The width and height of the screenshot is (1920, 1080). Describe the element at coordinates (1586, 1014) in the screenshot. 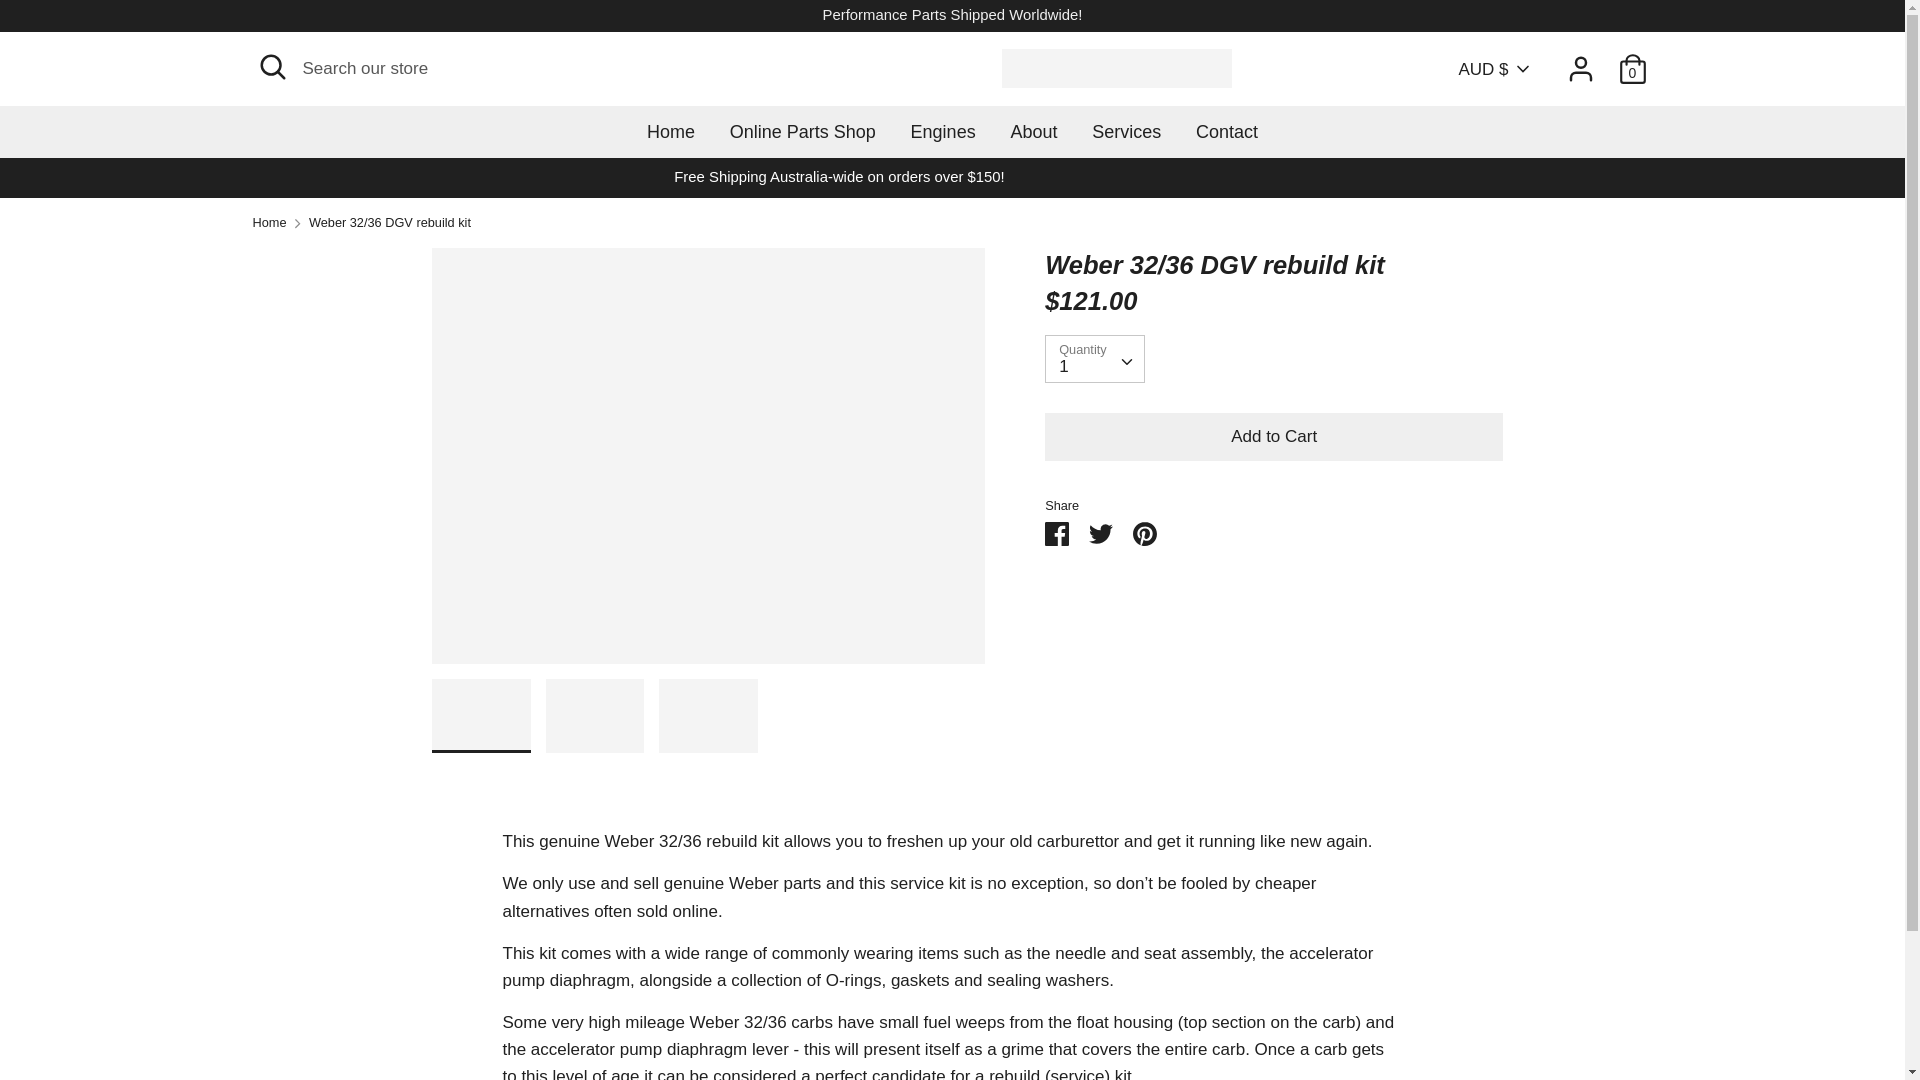

I see `Union Pay` at that location.